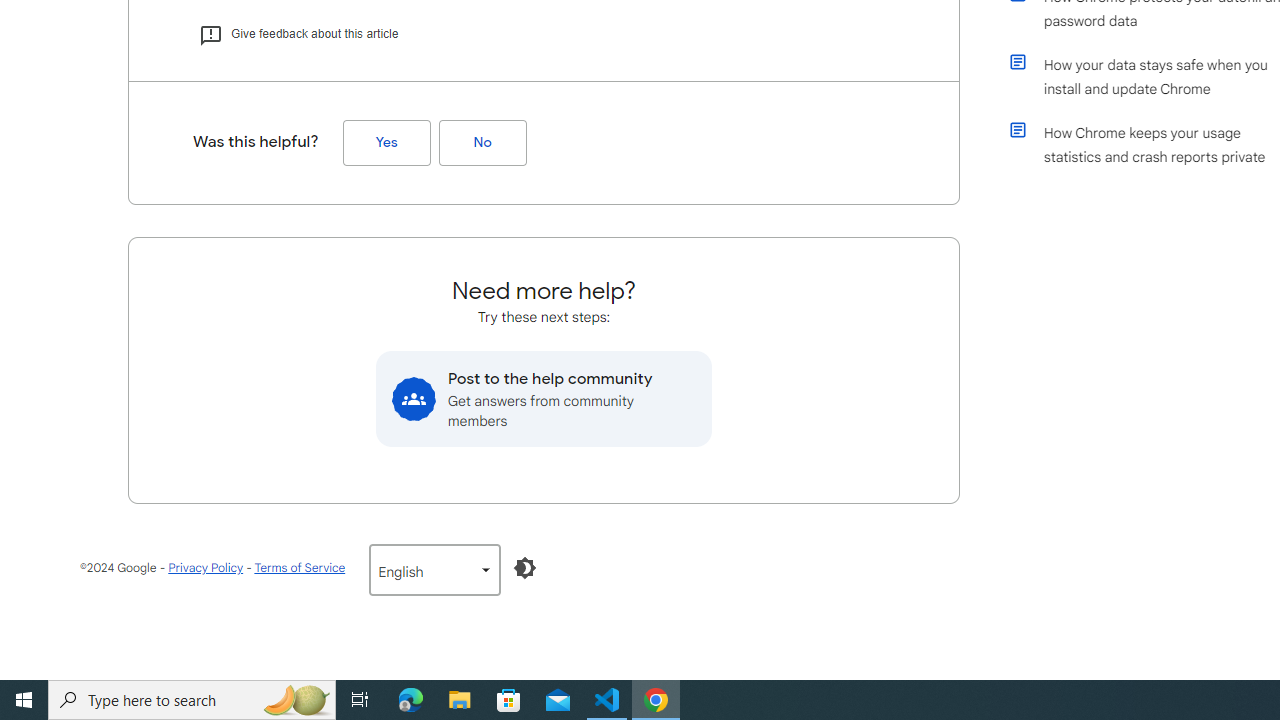 The height and width of the screenshot is (720, 1280). I want to click on Yes (Was this helpful?), so click(386, 143).